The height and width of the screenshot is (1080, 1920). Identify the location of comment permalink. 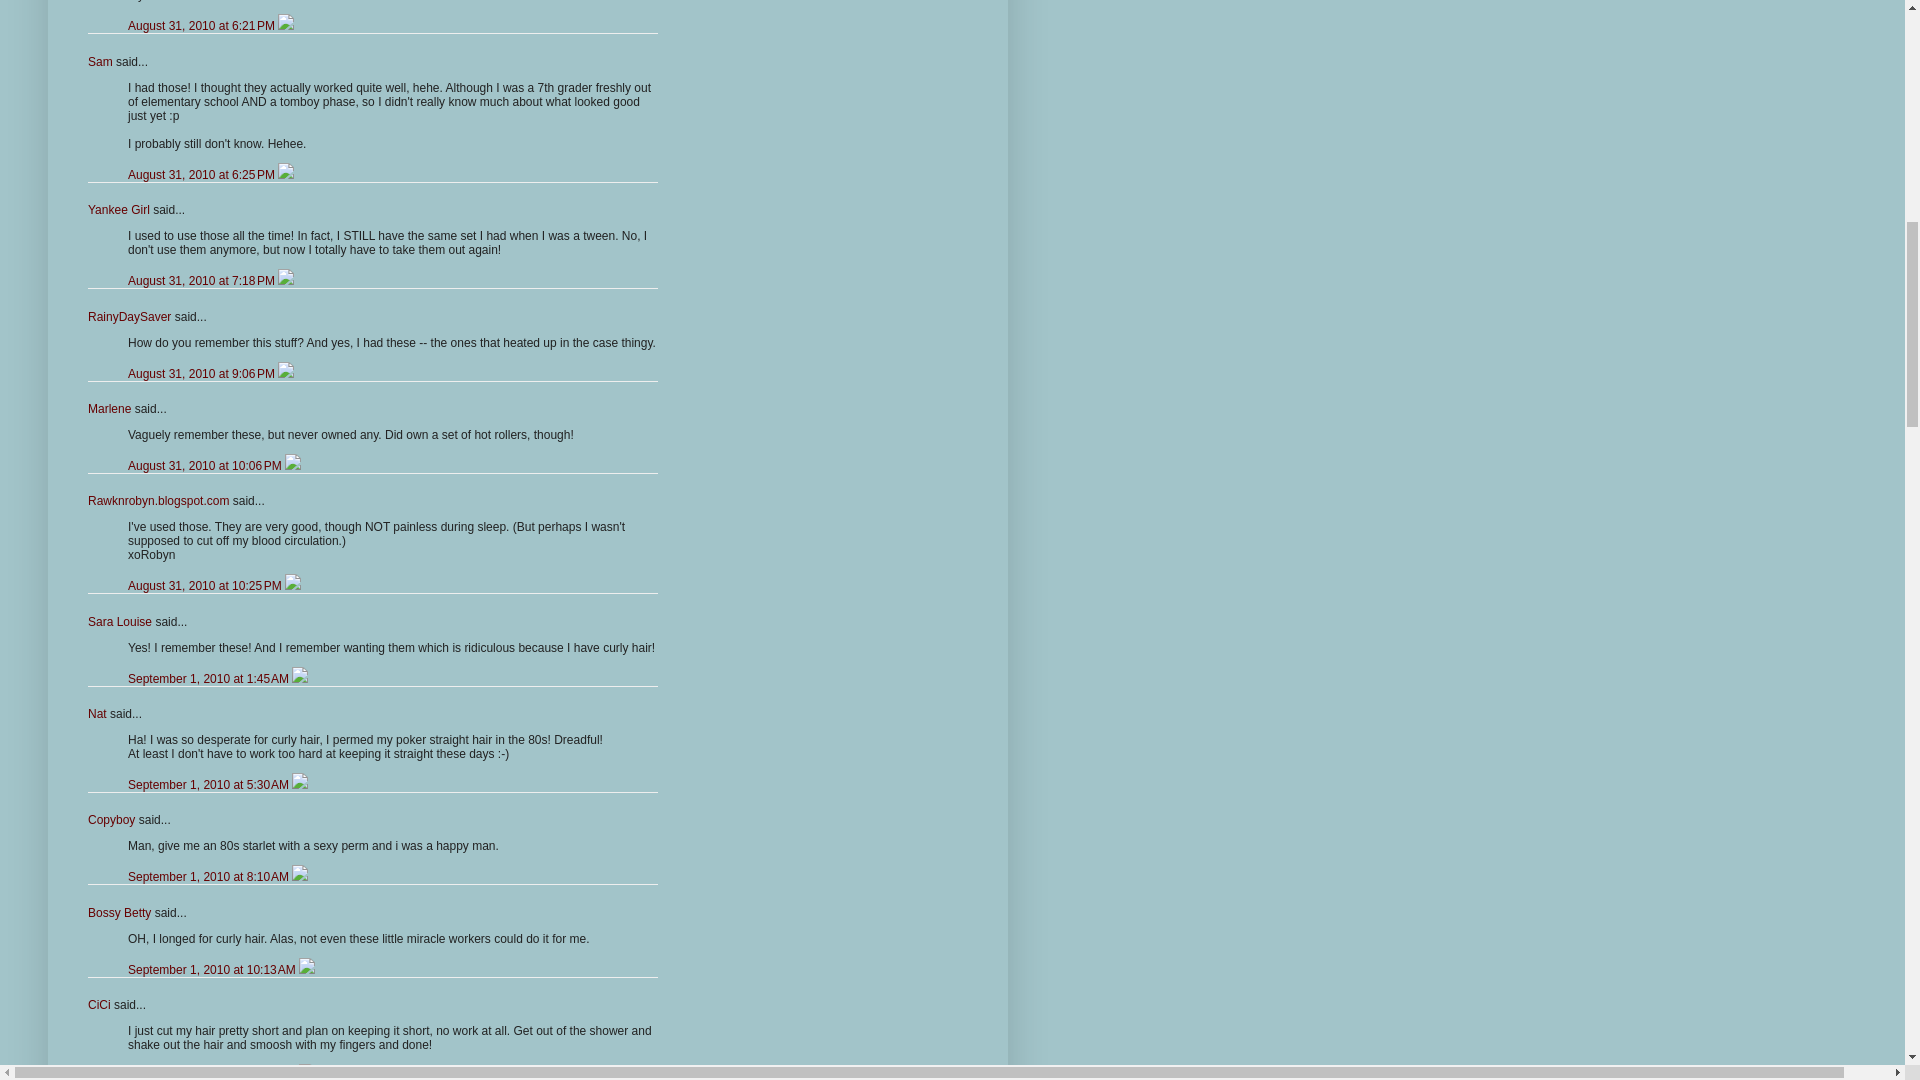
(203, 26).